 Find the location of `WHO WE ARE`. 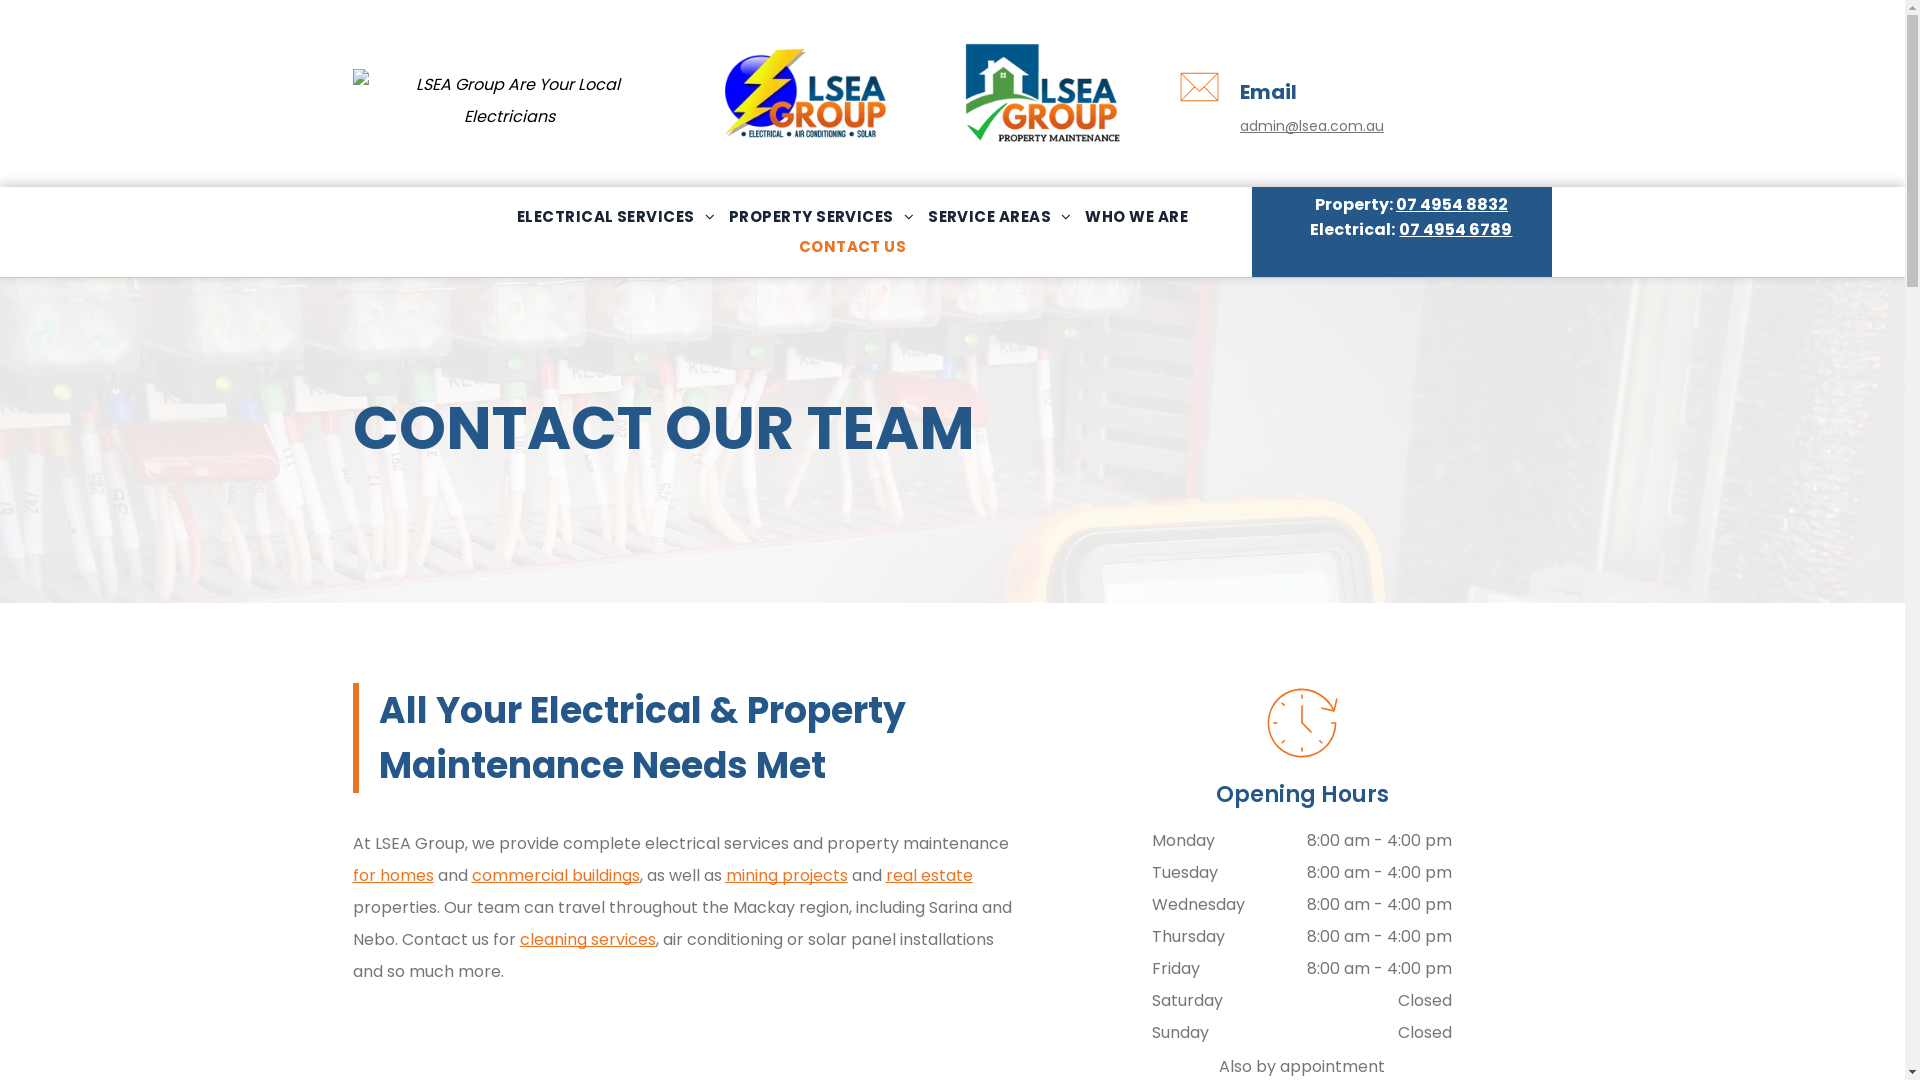

WHO WE ARE is located at coordinates (1136, 217).